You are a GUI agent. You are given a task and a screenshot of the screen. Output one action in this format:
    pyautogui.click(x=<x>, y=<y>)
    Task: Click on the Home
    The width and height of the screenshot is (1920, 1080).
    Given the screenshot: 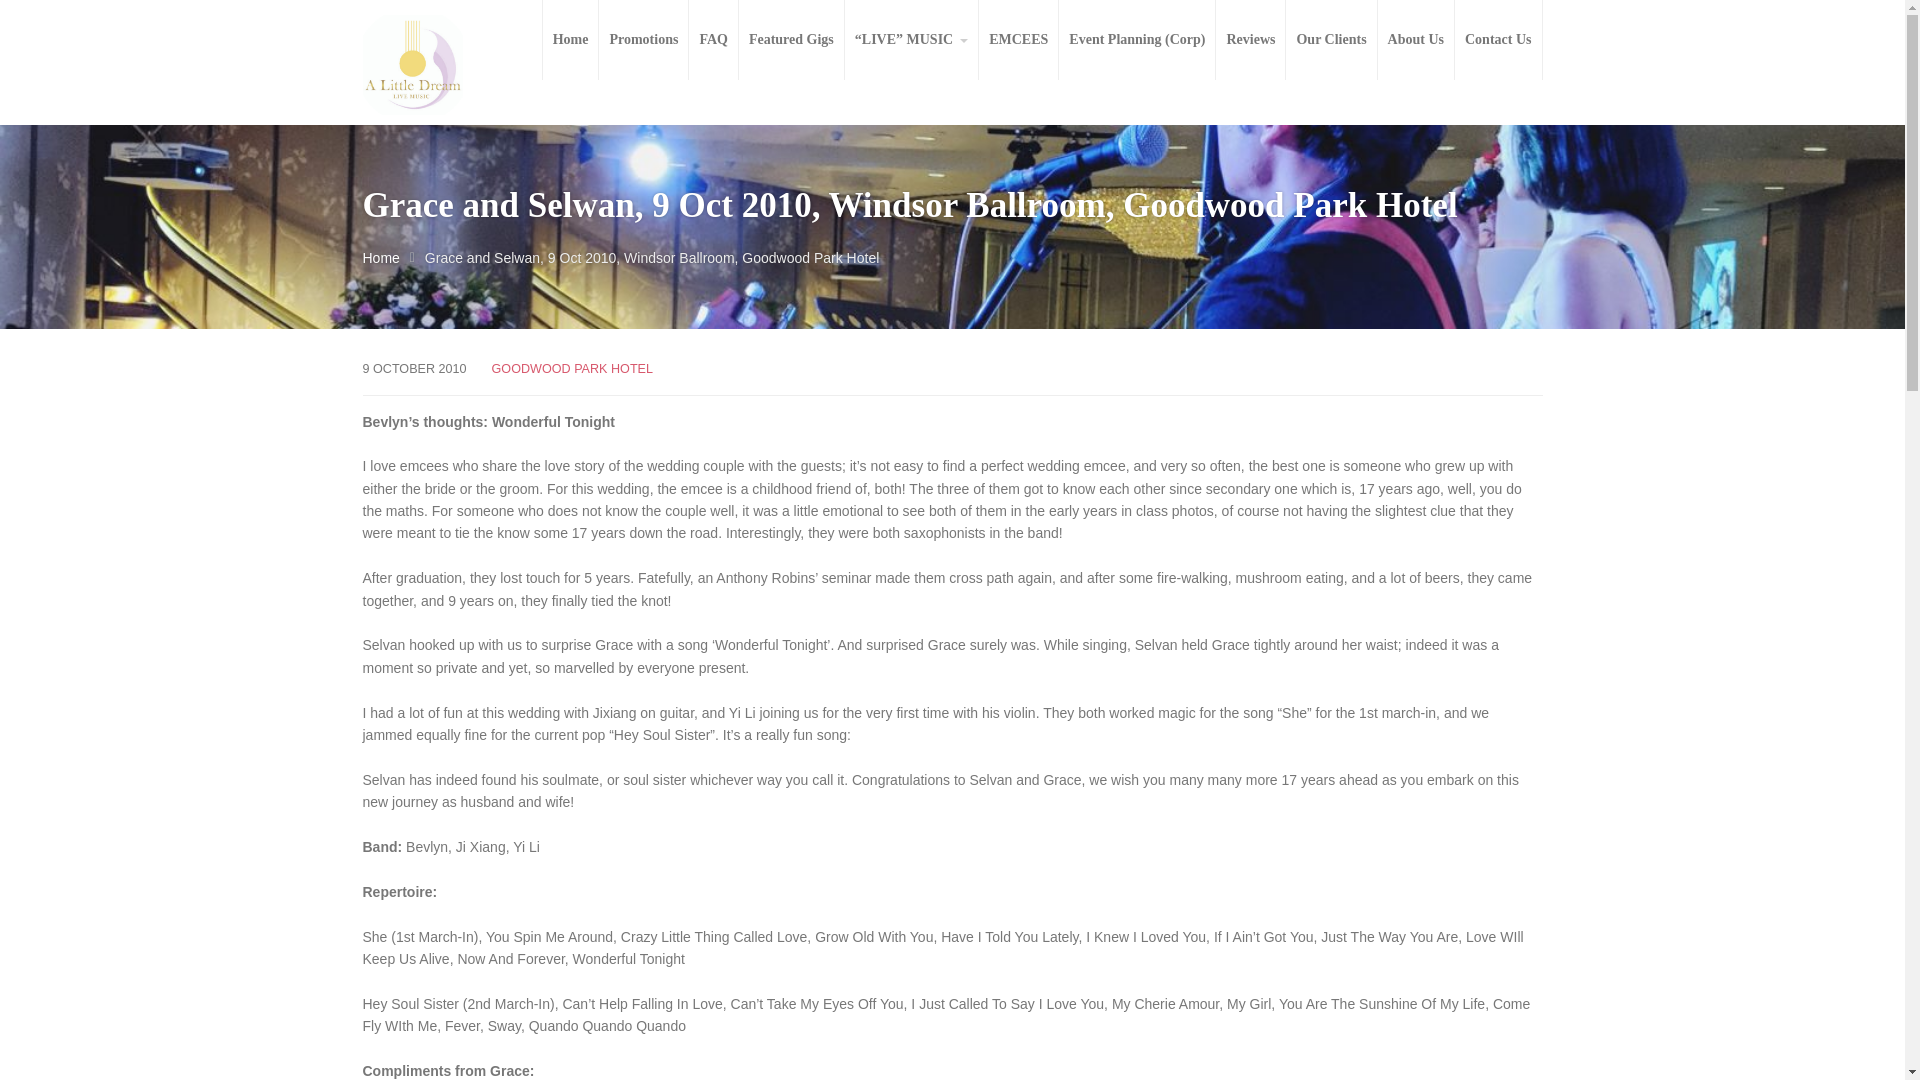 What is the action you would take?
    pyautogui.click(x=380, y=257)
    